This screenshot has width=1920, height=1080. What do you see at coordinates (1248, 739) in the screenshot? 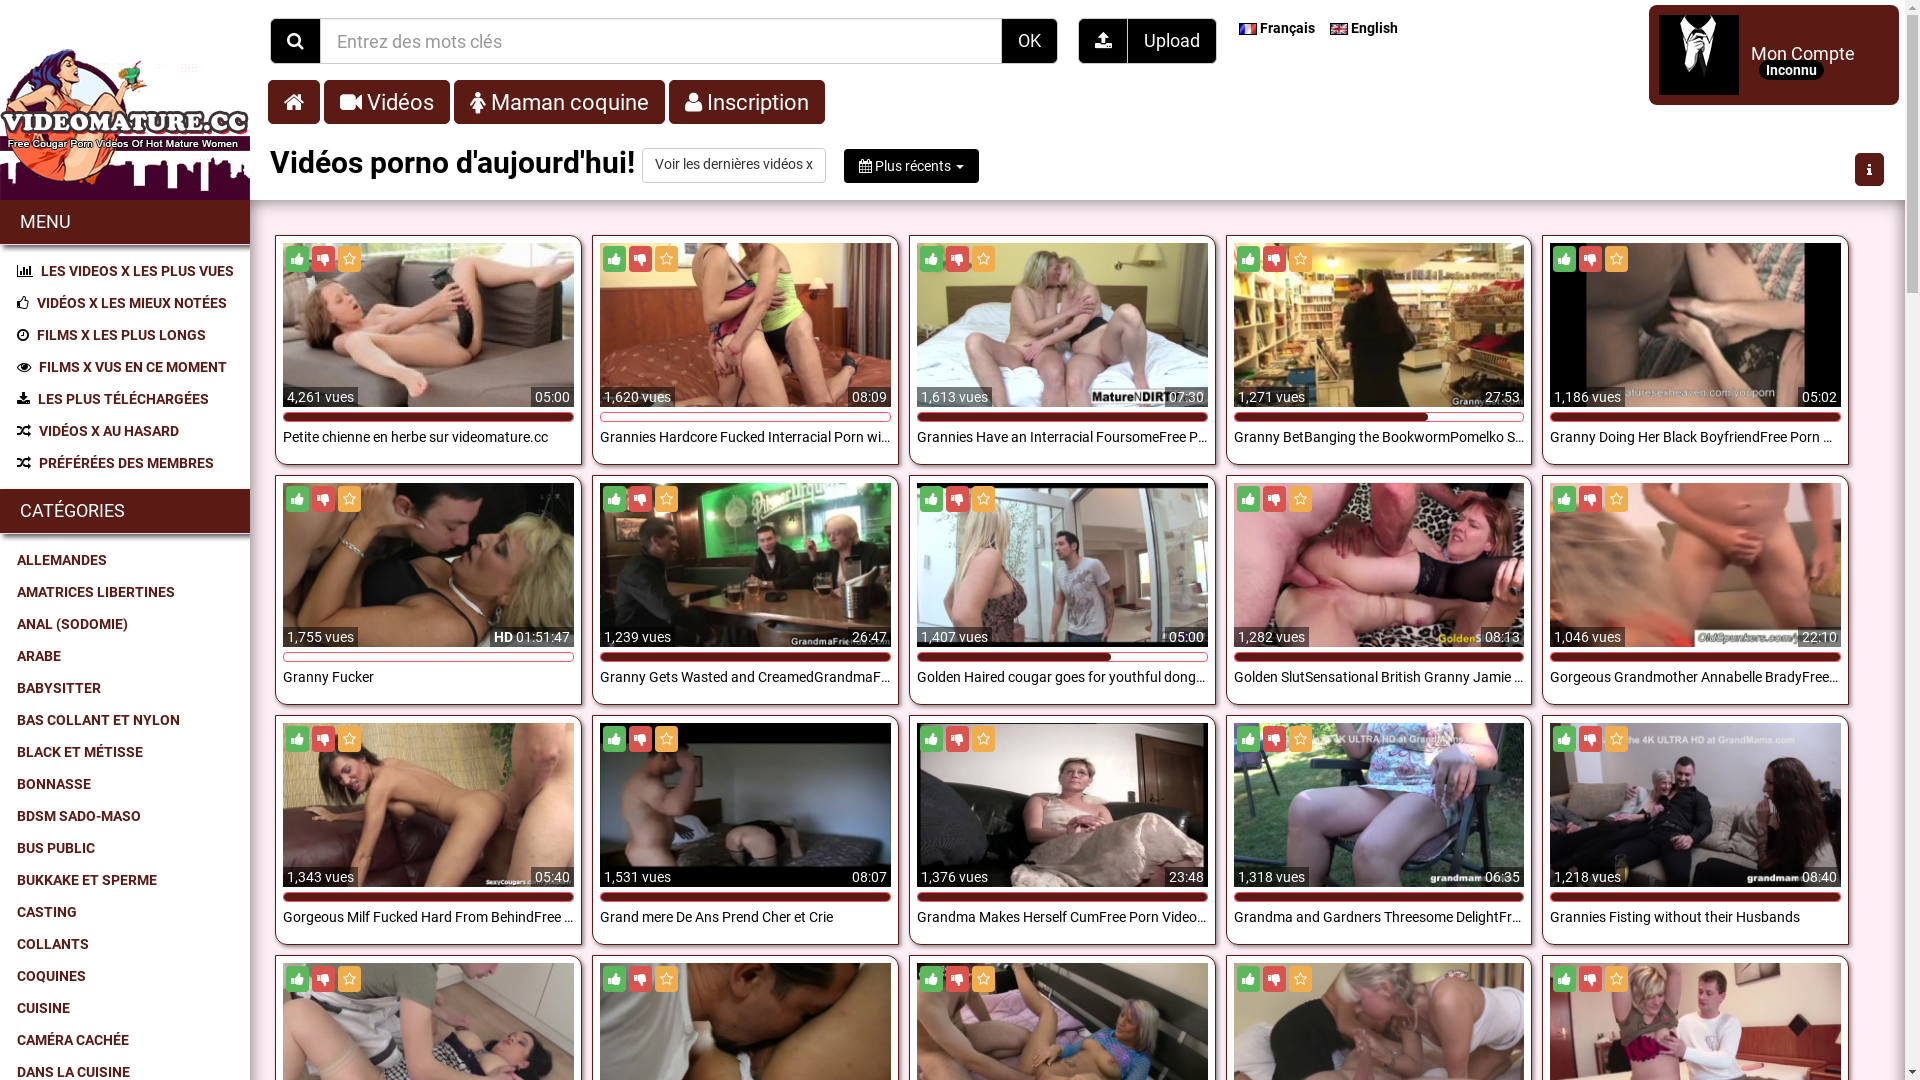
I see `Voter pour` at bounding box center [1248, 739].